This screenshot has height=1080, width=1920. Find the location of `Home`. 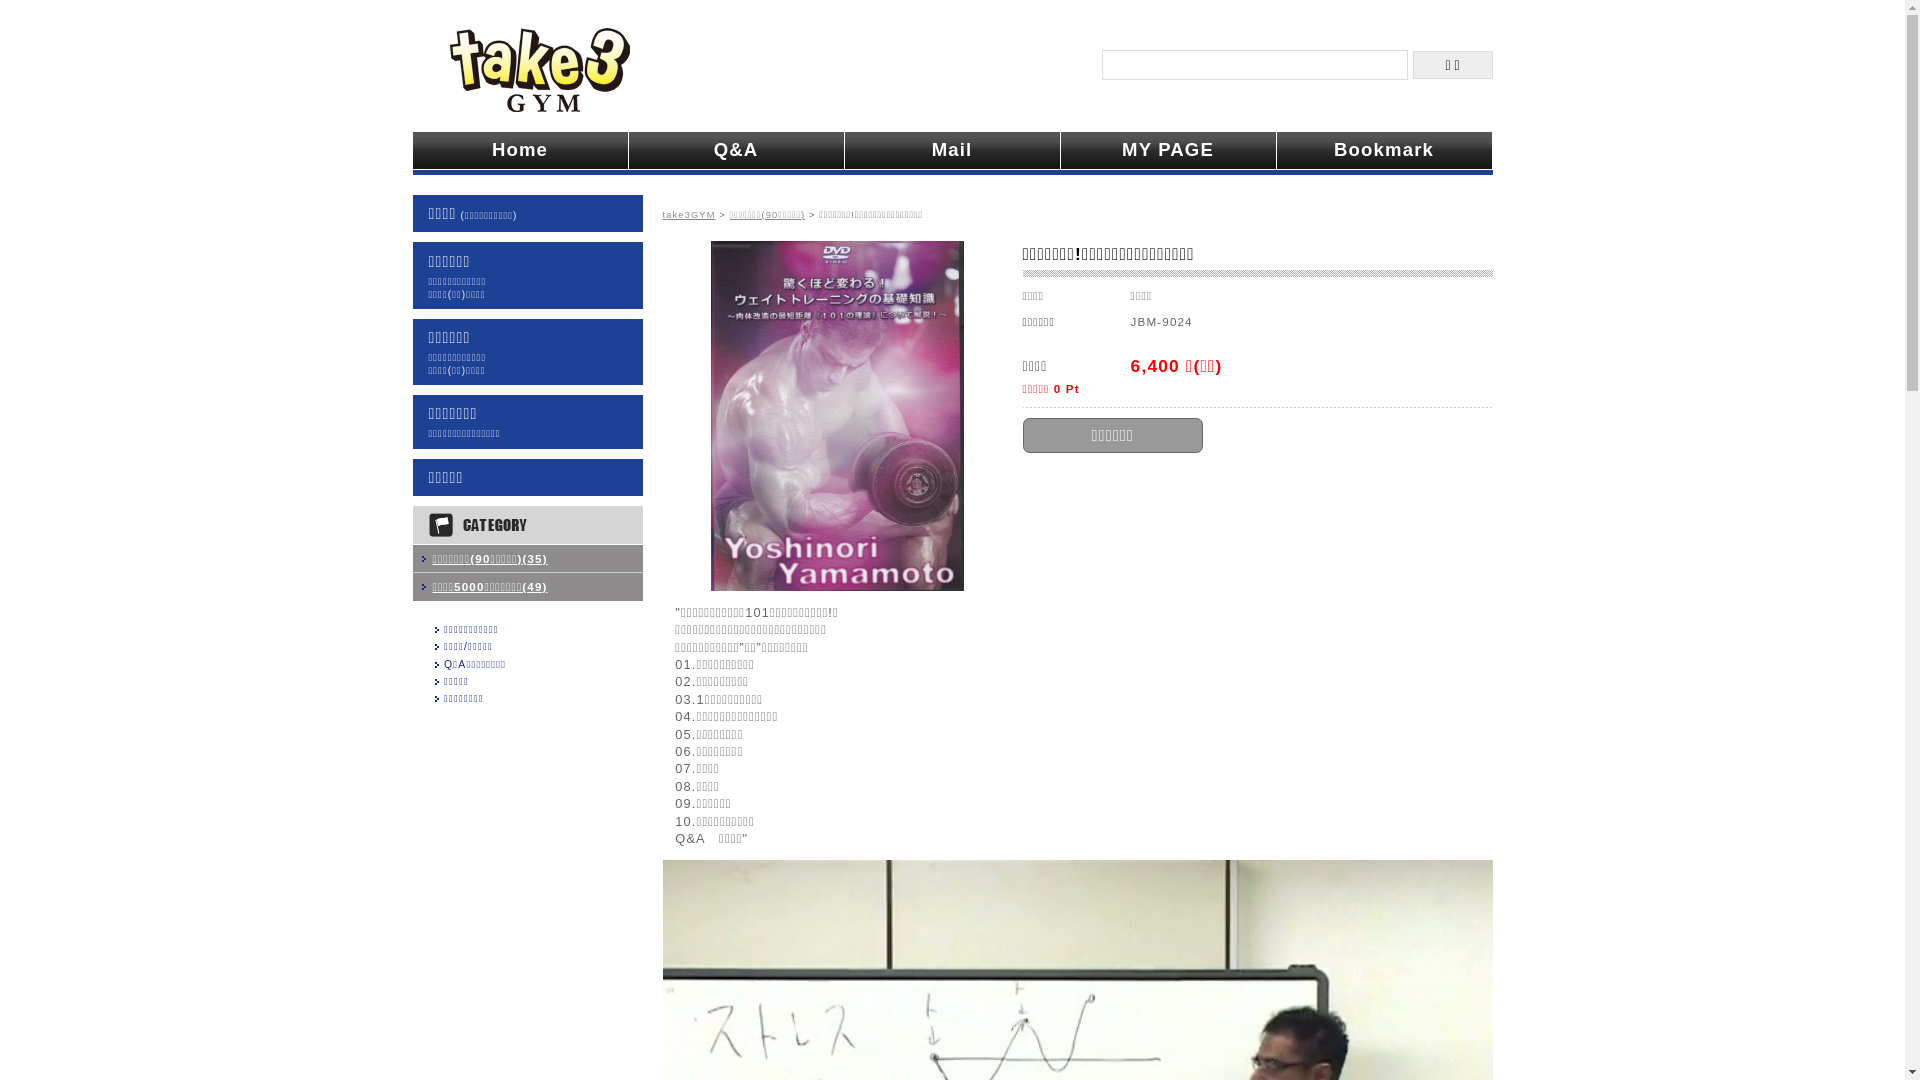

Home is located at coordinates (520, 150).